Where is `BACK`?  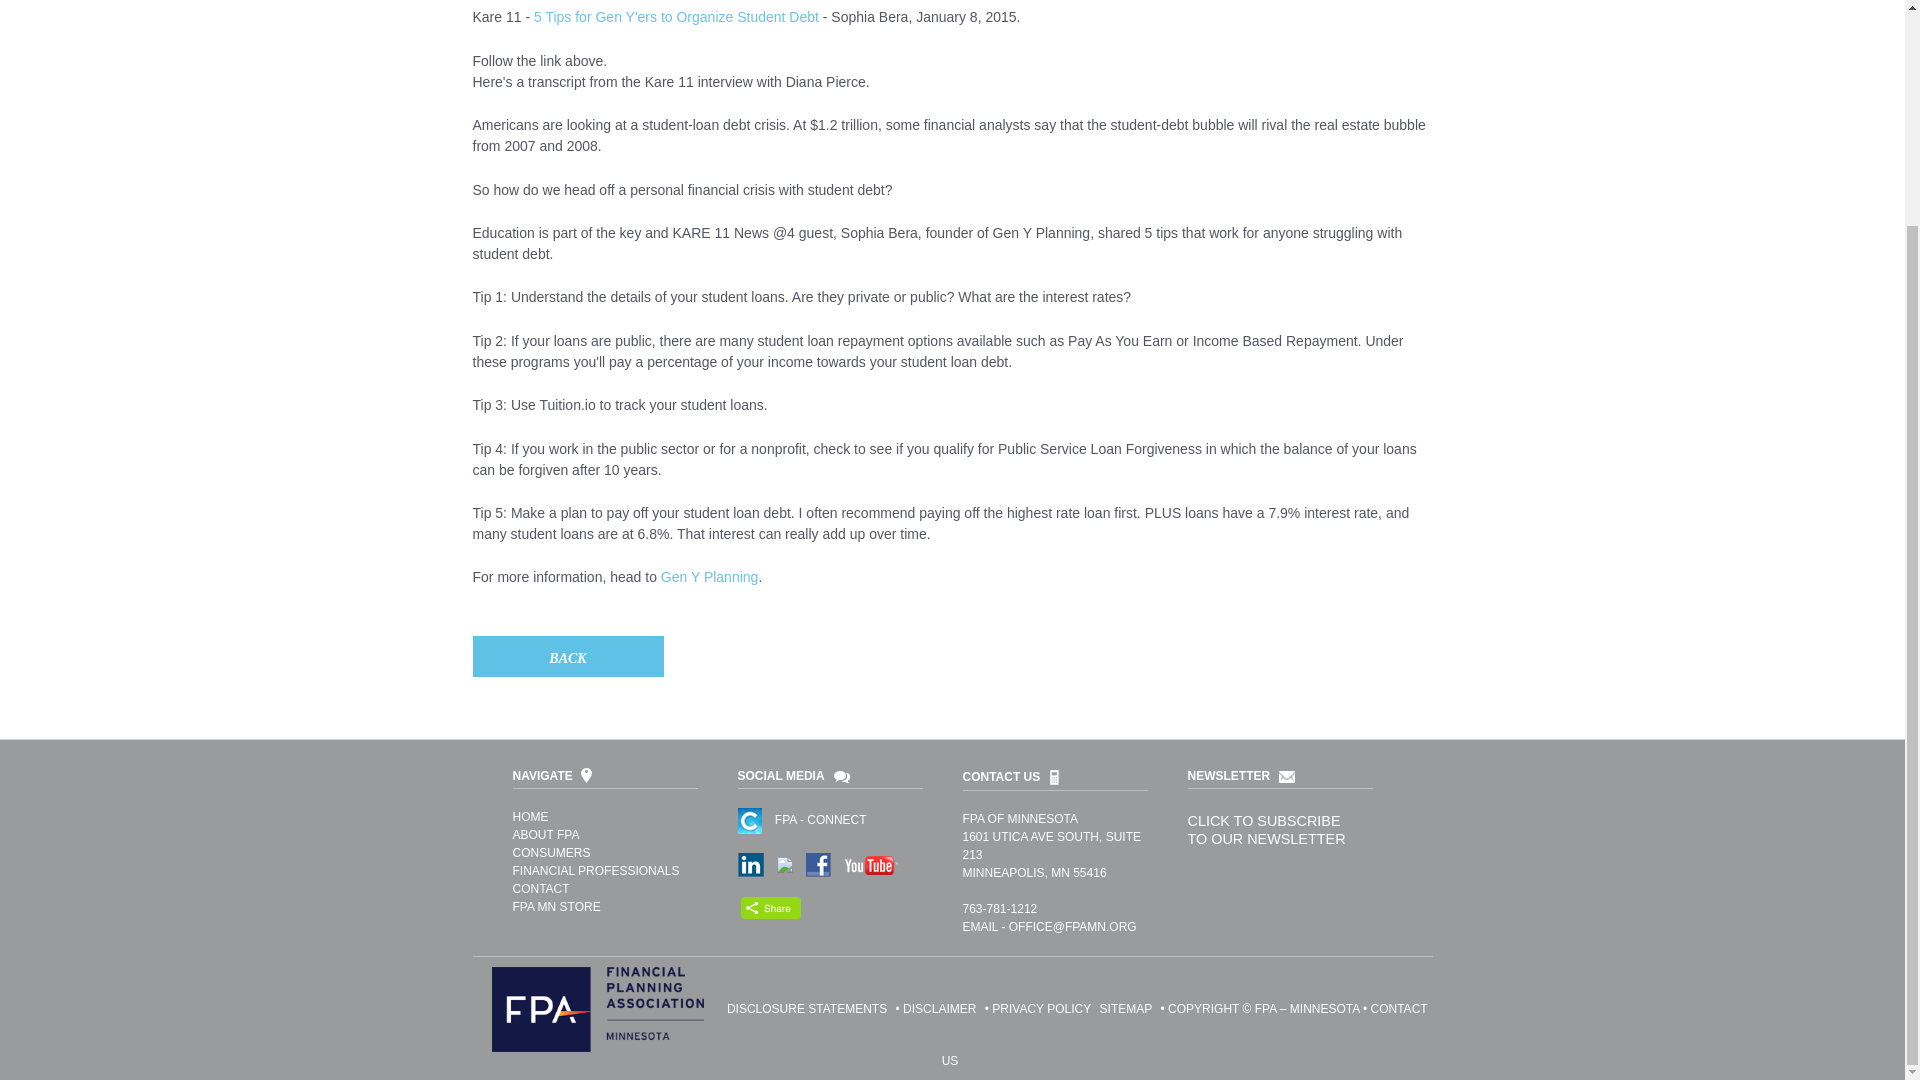
BACK is located at coordinates (567, 656).